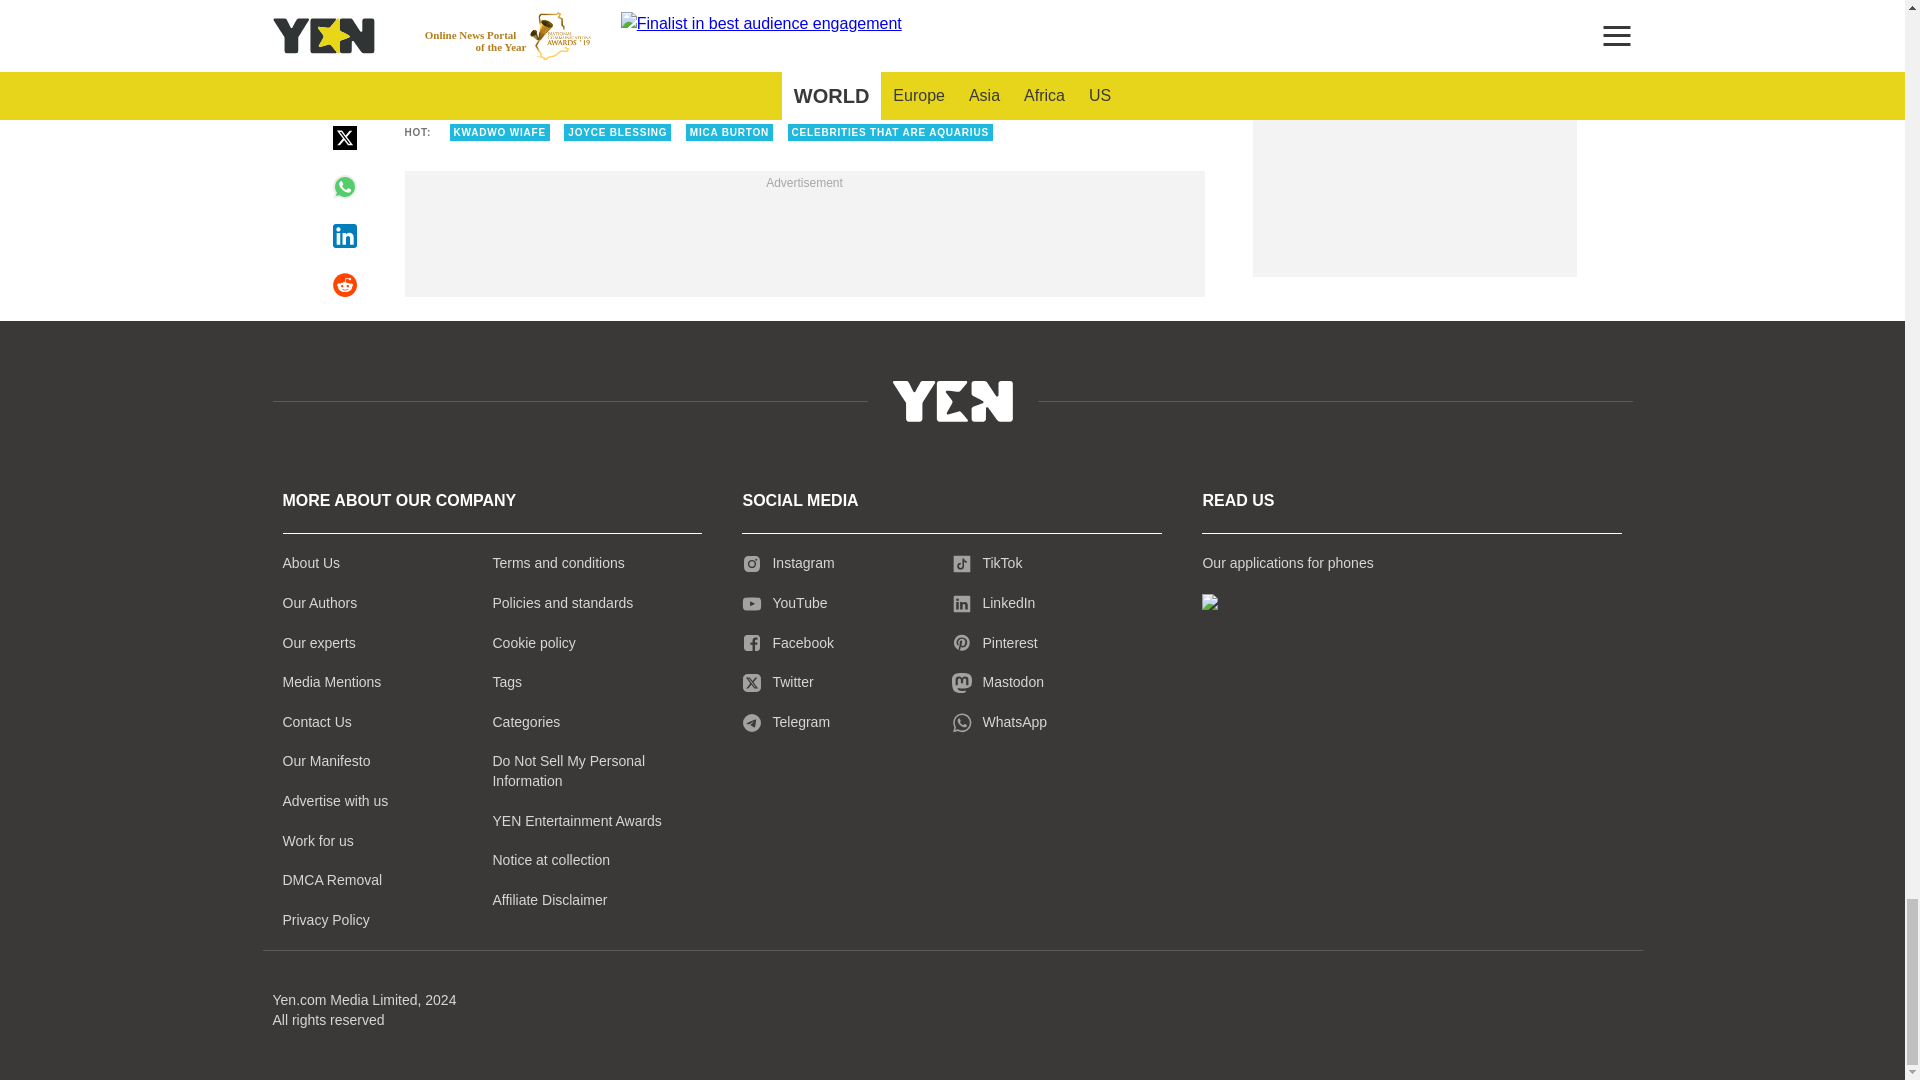 The width and height of the screenshot is (1920, 1080). I want to click on Author page, so click(1010, 68).